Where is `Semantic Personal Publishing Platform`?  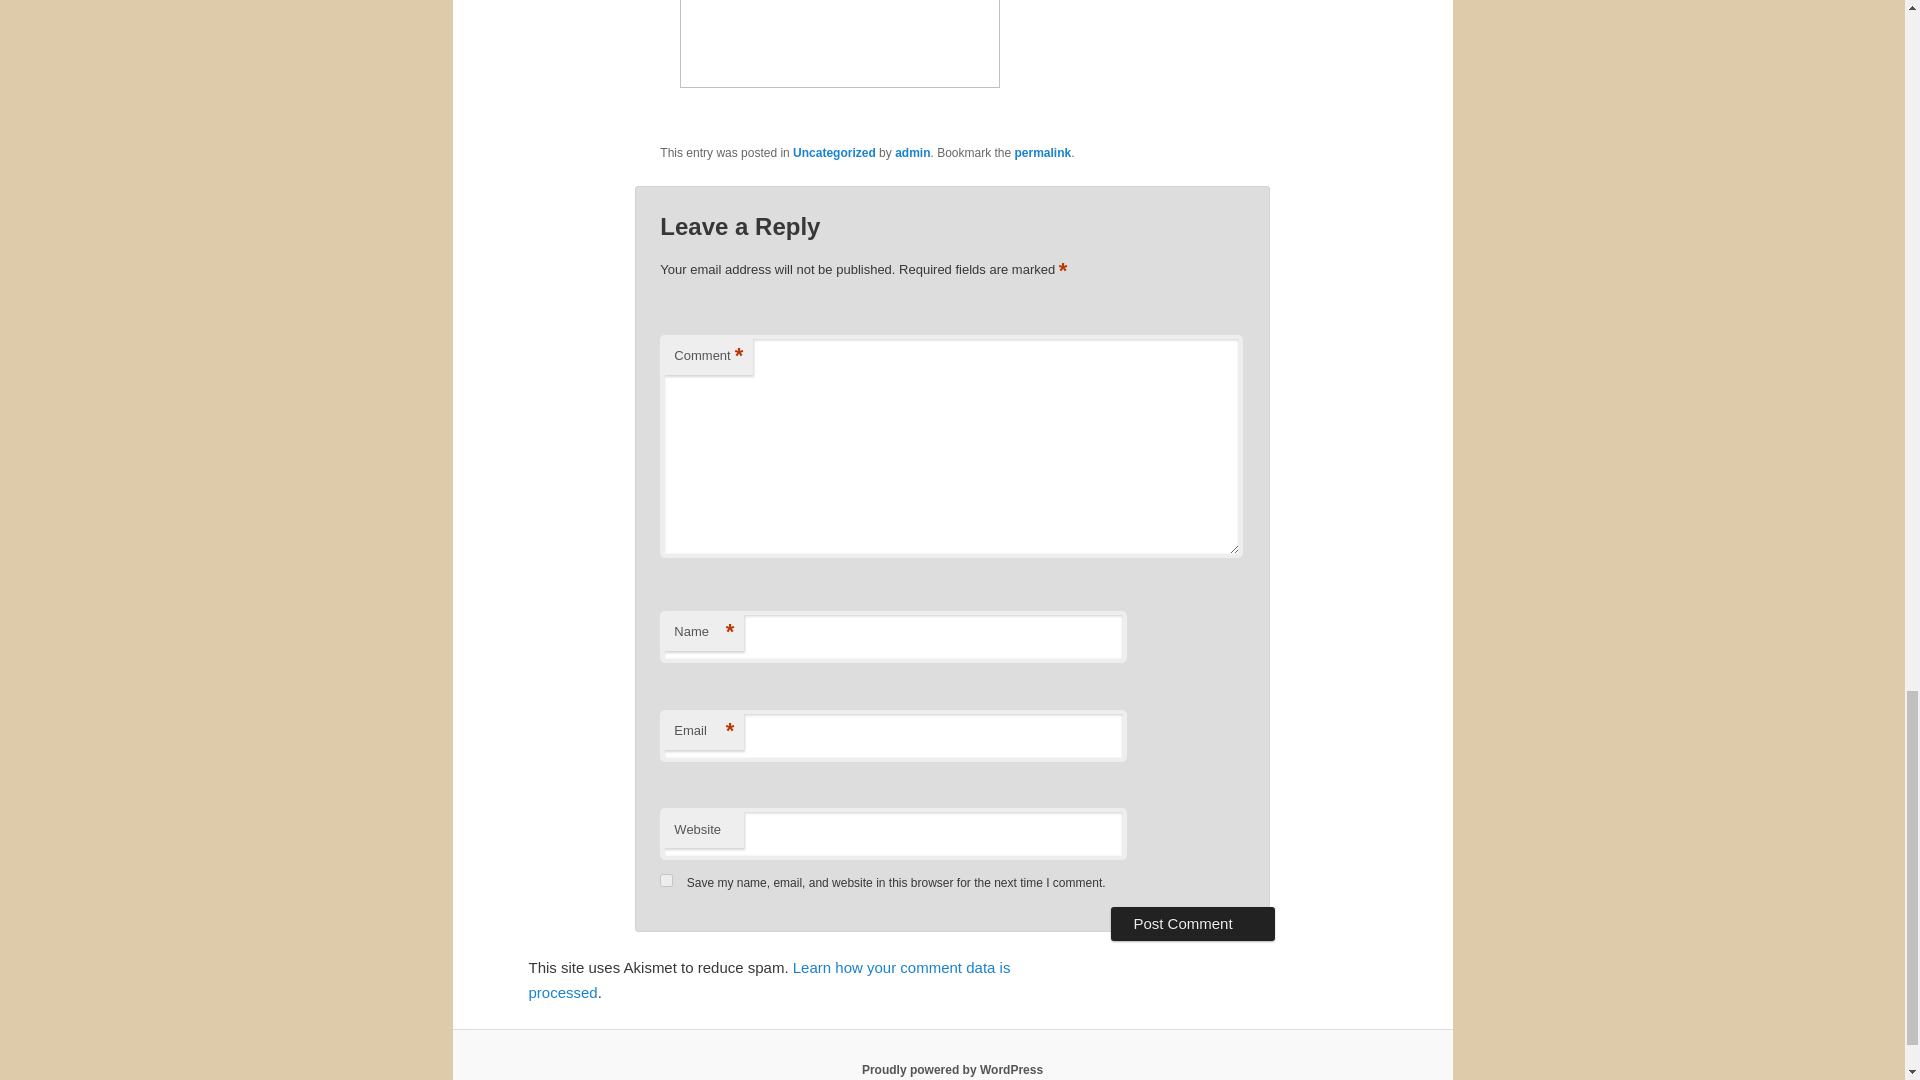
Semantic Personal Publishing Platform is located at coordinates (952, 1069).